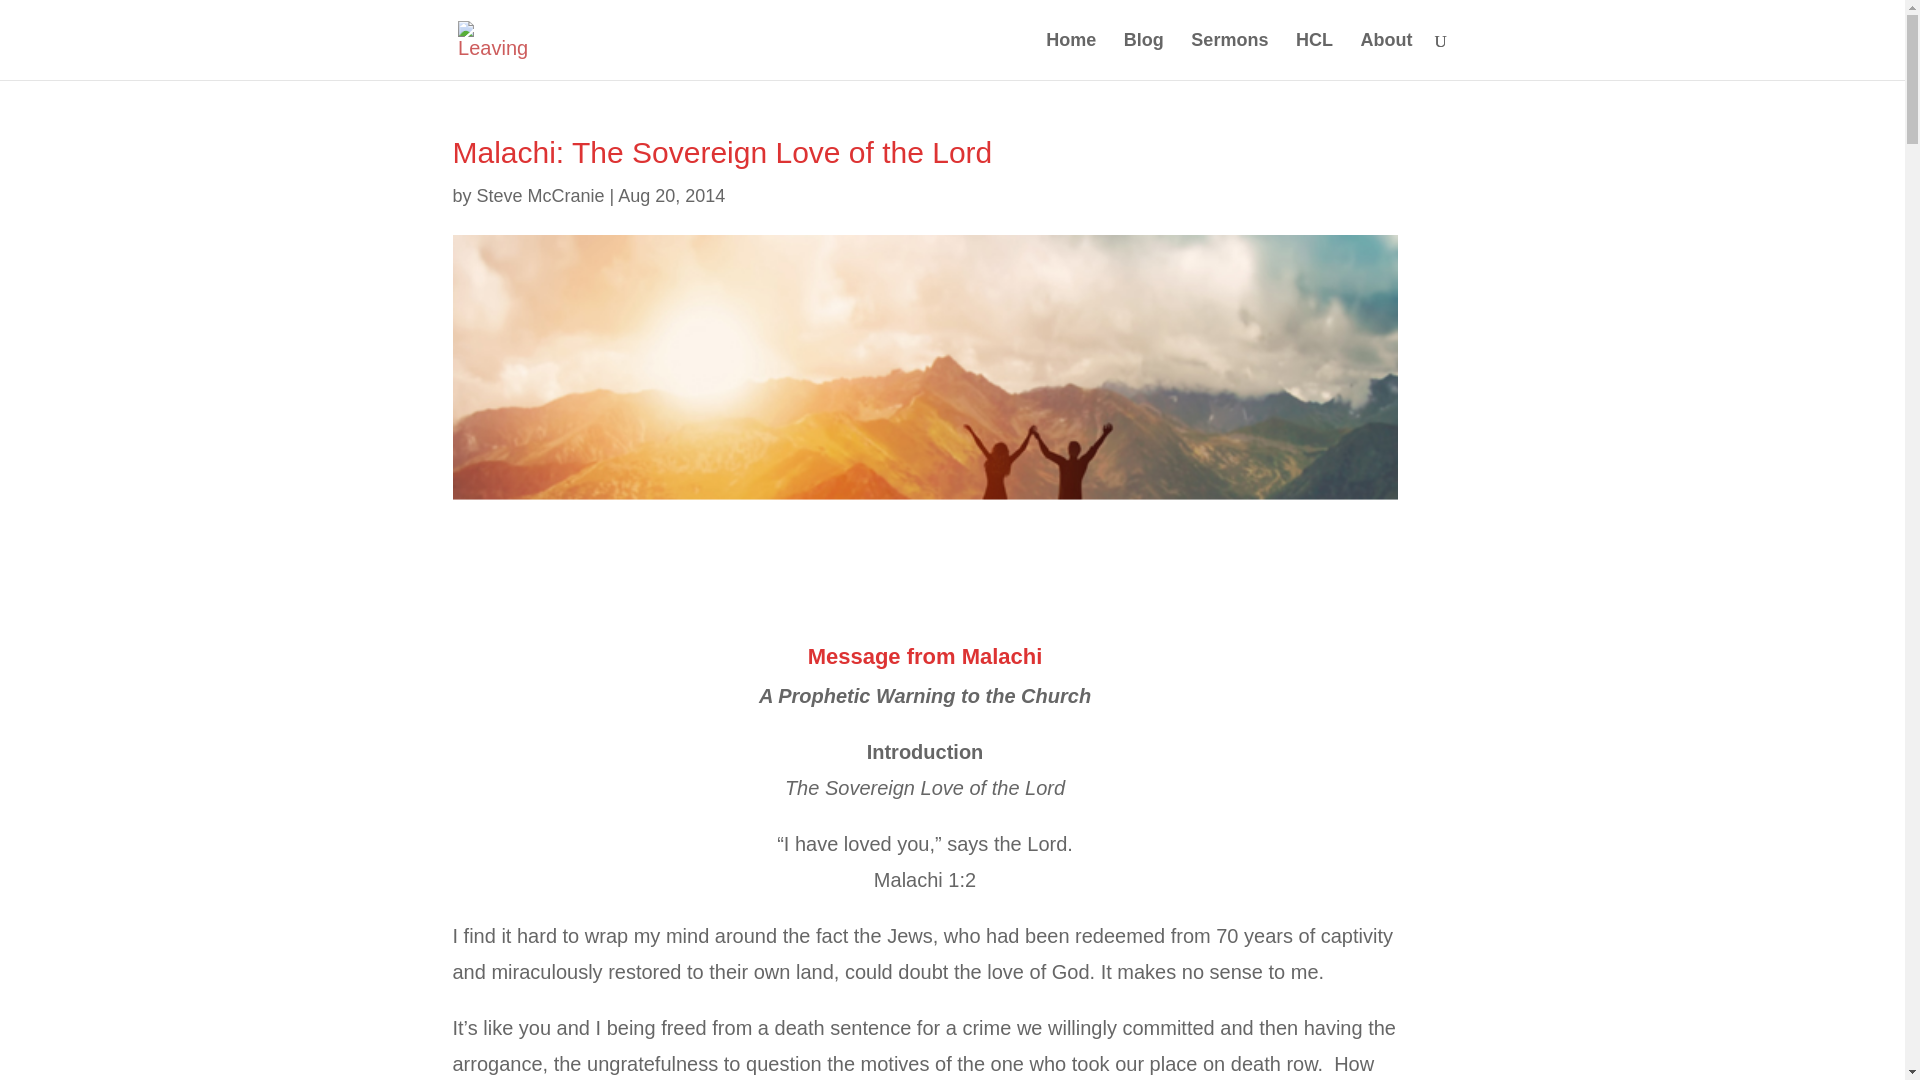  I want to click on Home, so click(1071, 56).